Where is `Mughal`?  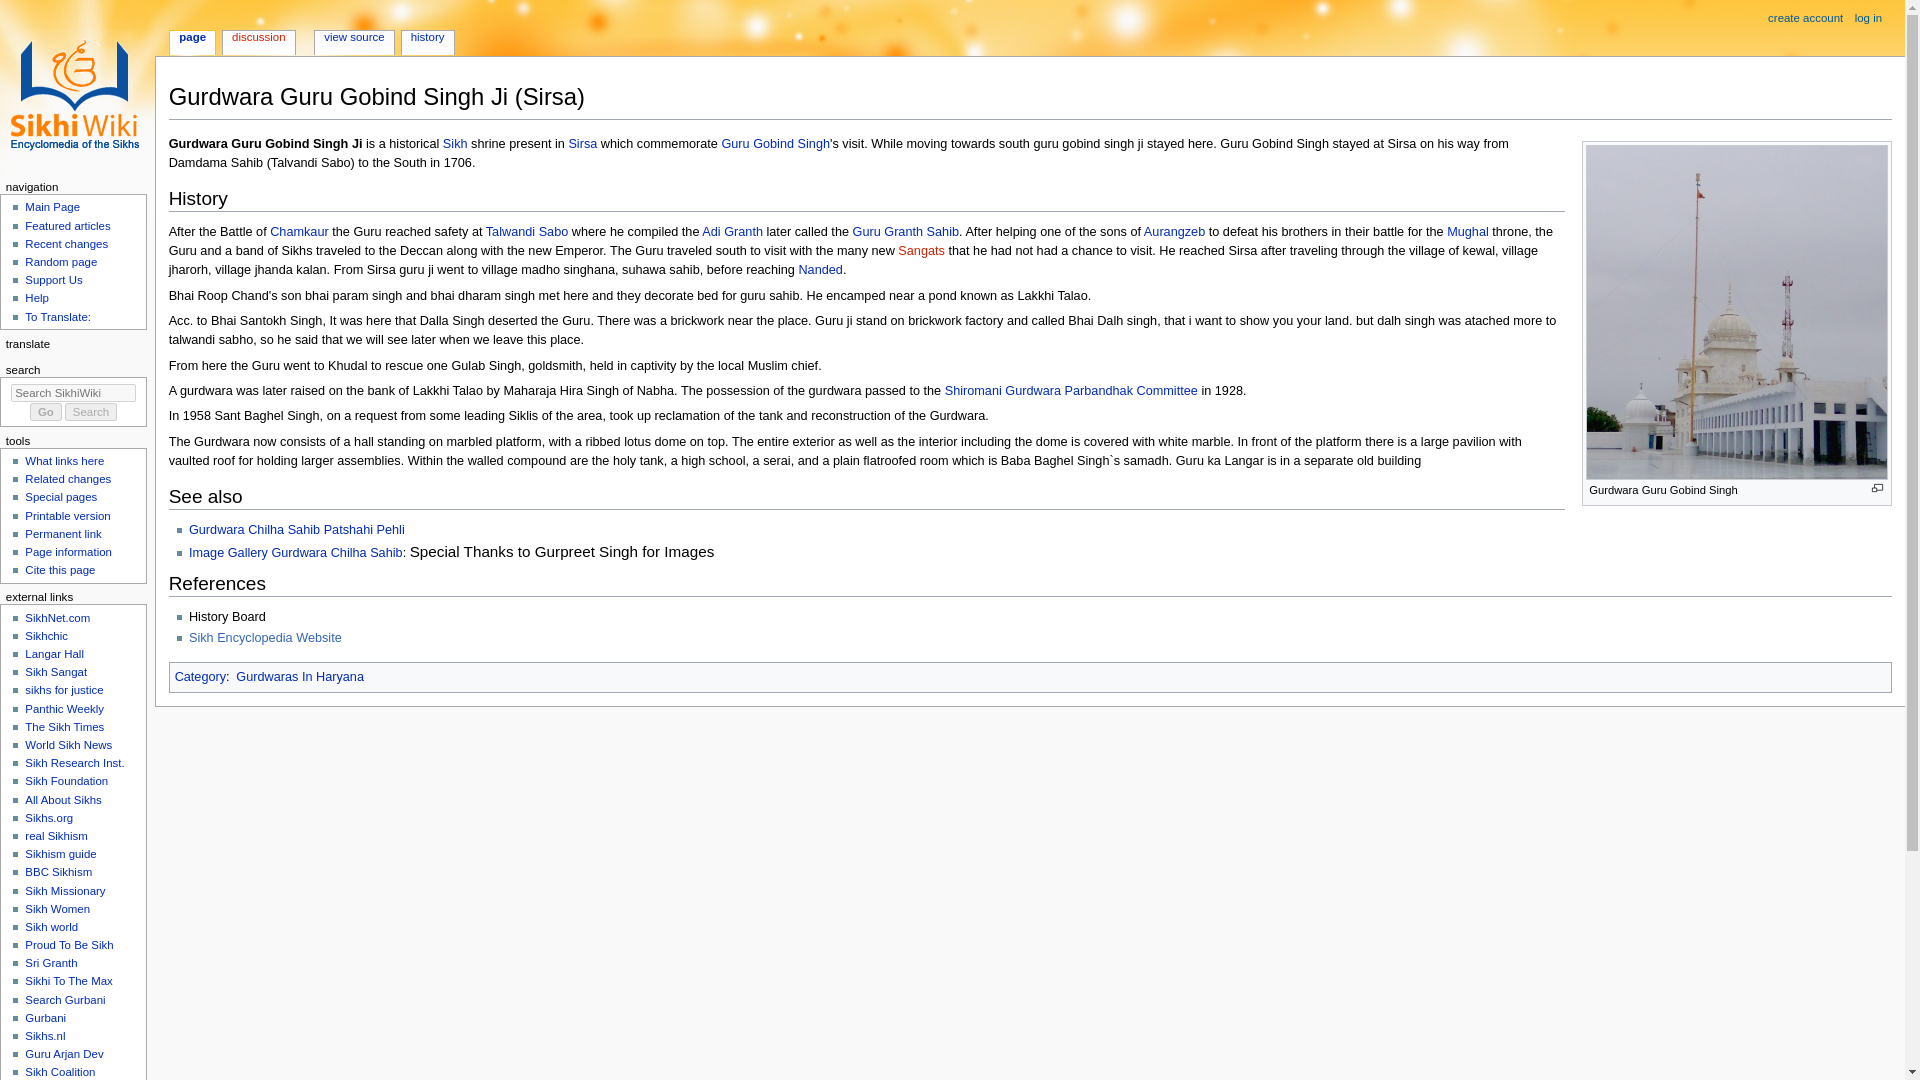 Mughal is located at coordinates (1468, 231).